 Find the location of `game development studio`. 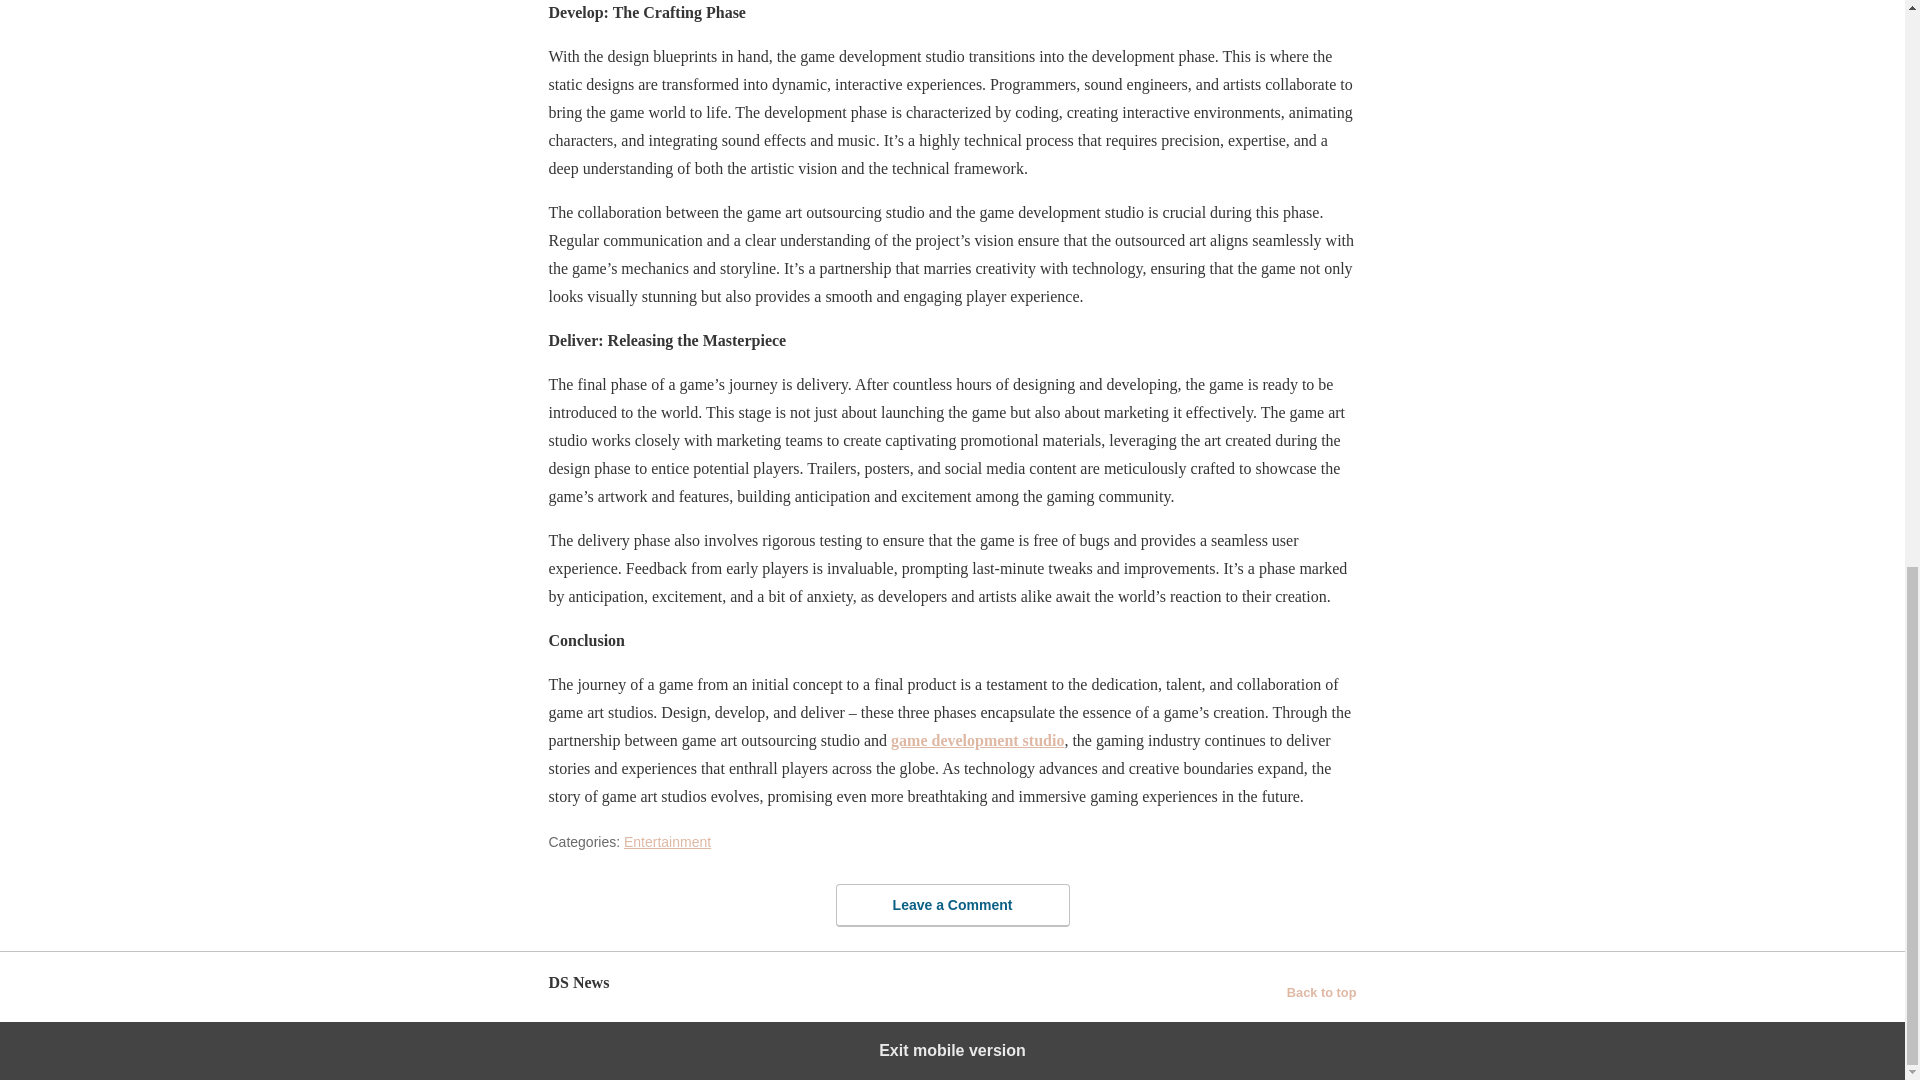

game development studio is located at coordinates (976, 740).